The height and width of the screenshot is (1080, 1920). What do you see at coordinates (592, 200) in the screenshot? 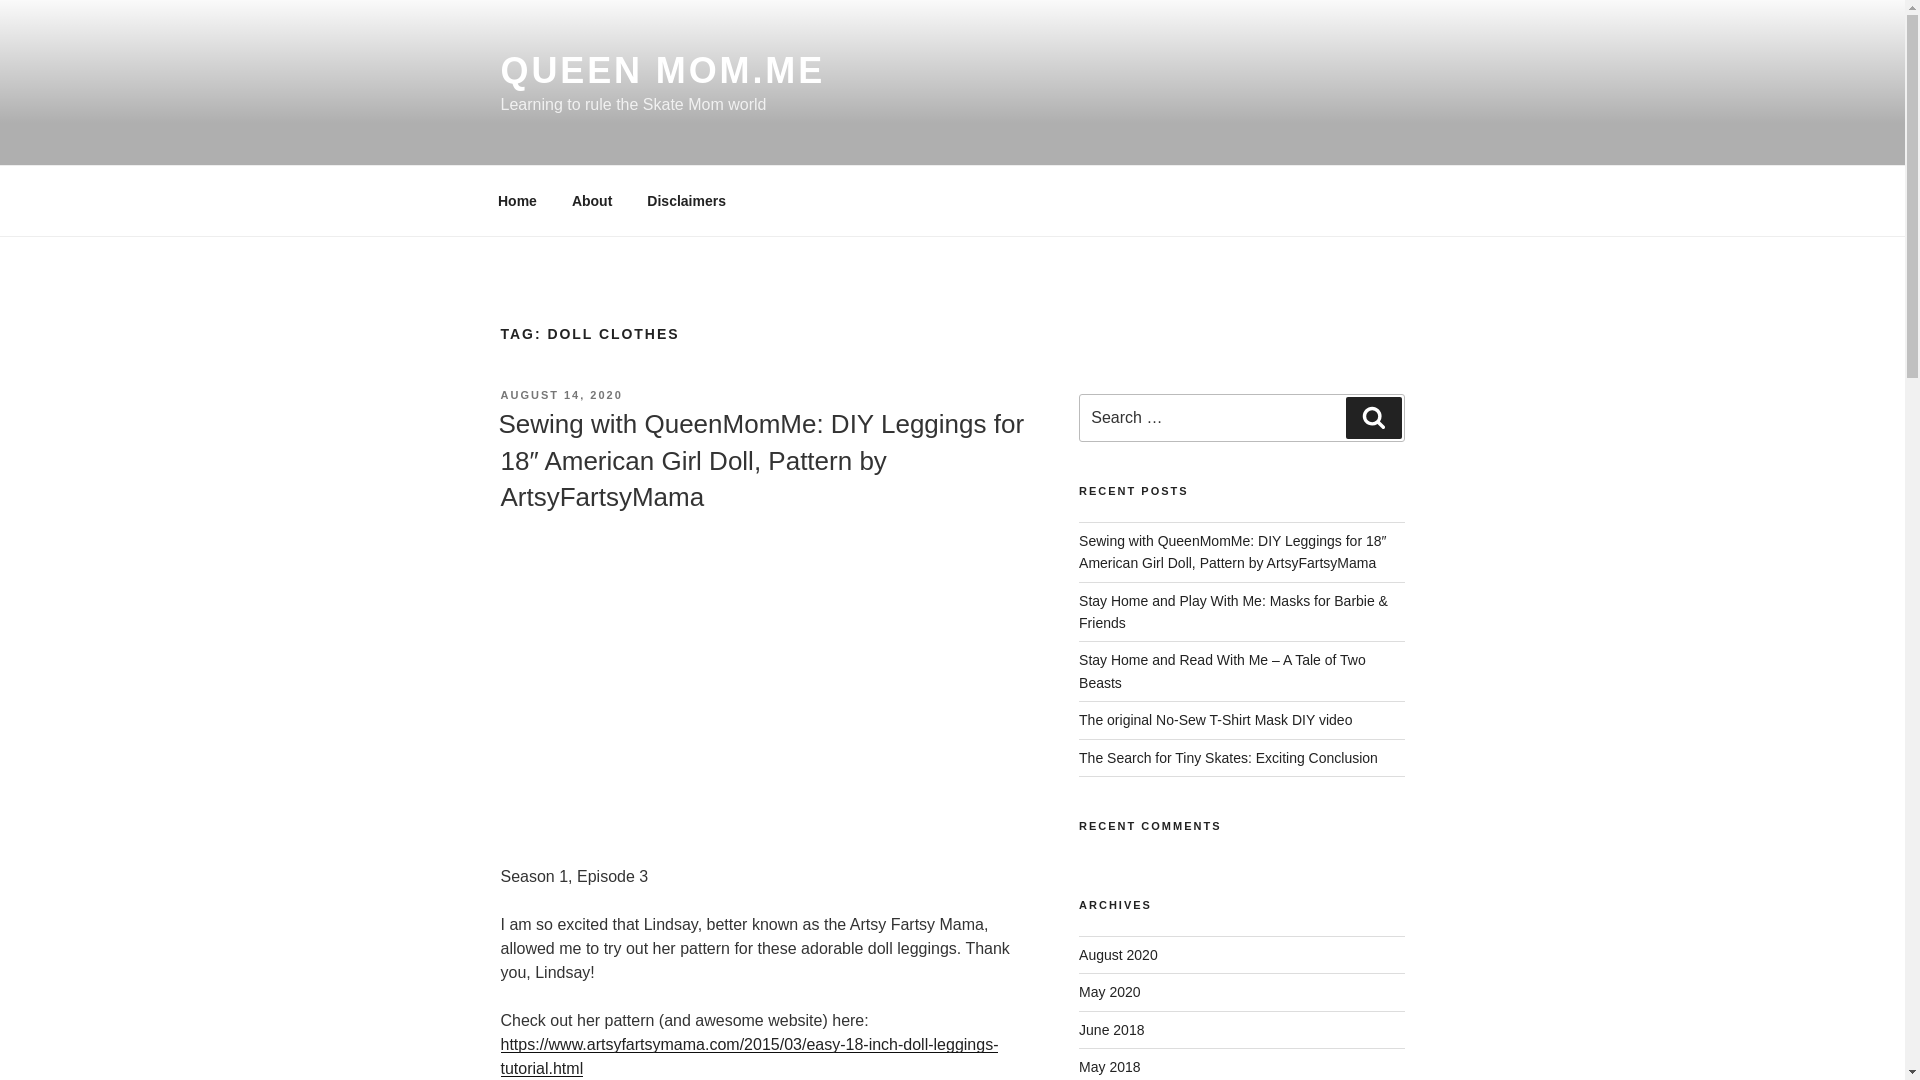
I see `About` at bounding box center [592, 200].